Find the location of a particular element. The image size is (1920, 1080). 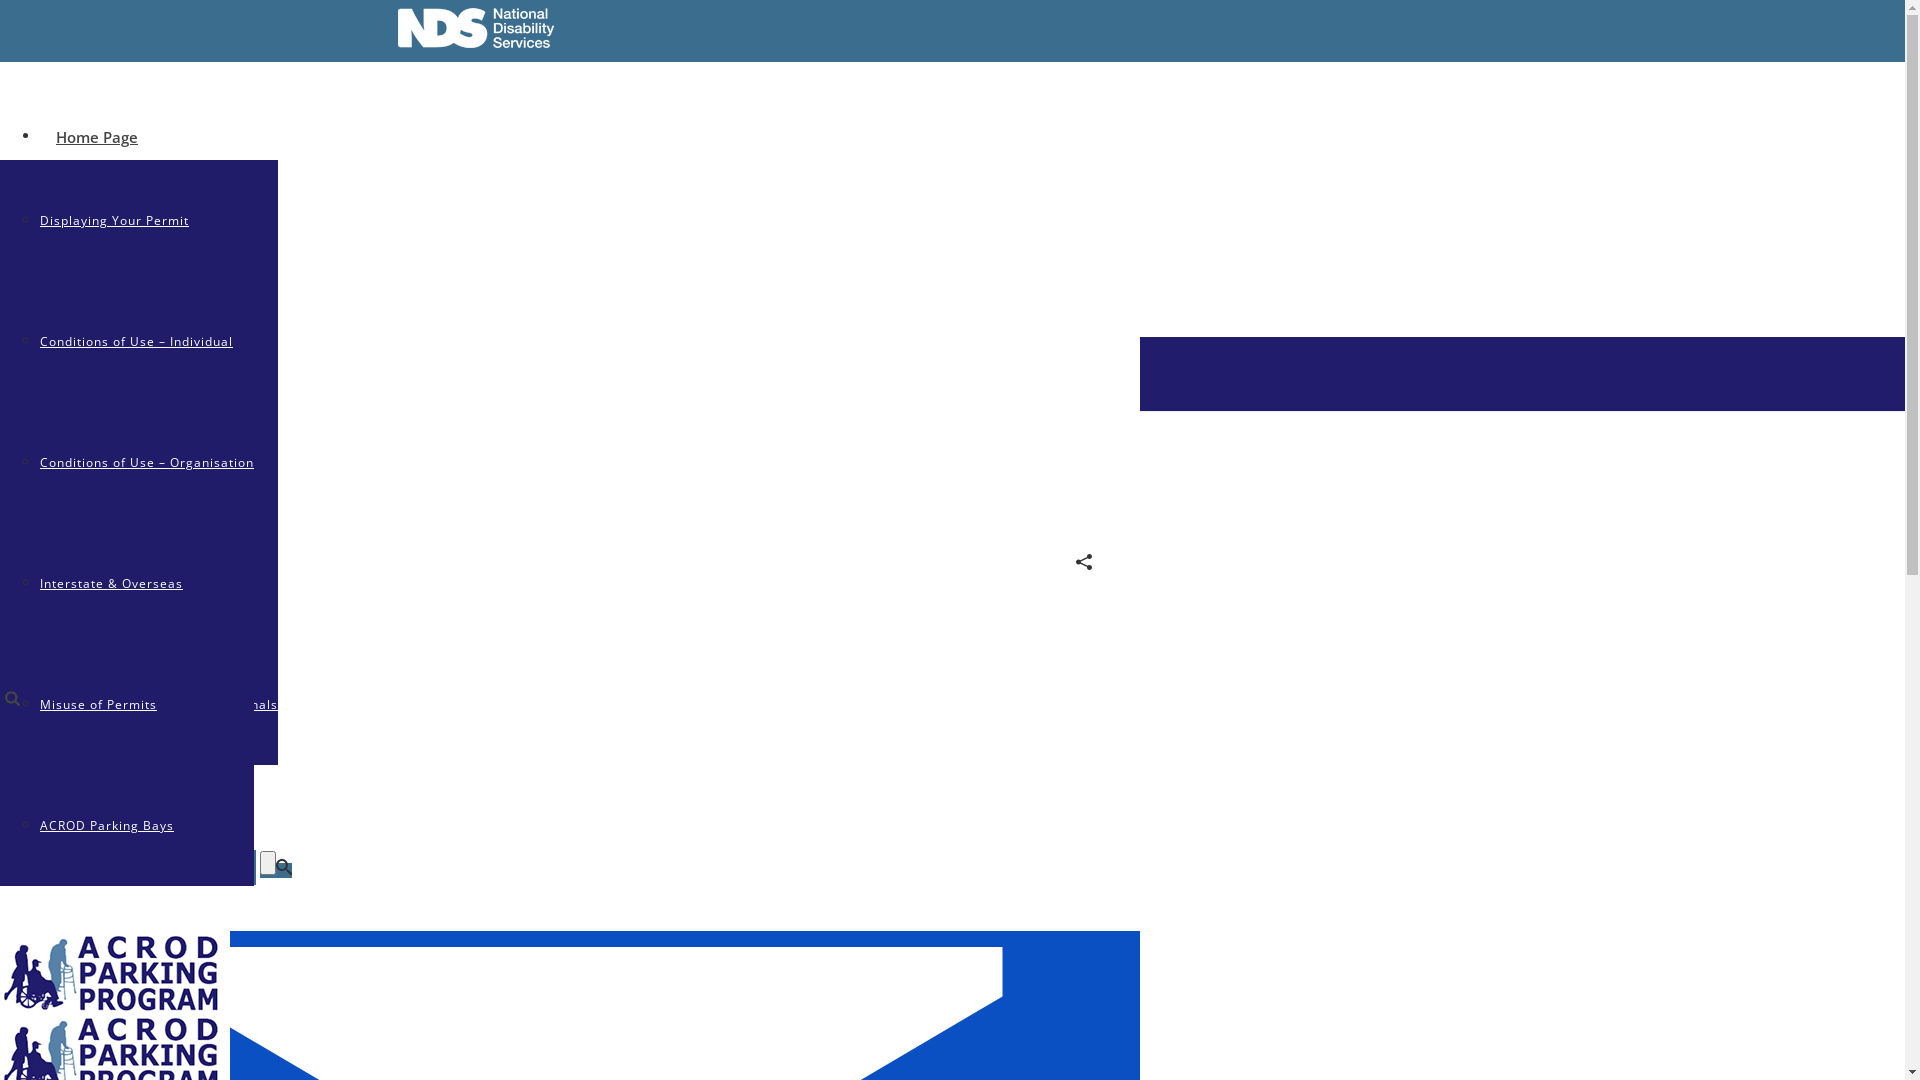

Displaying Your Permit is located at coordinates (114, 220).